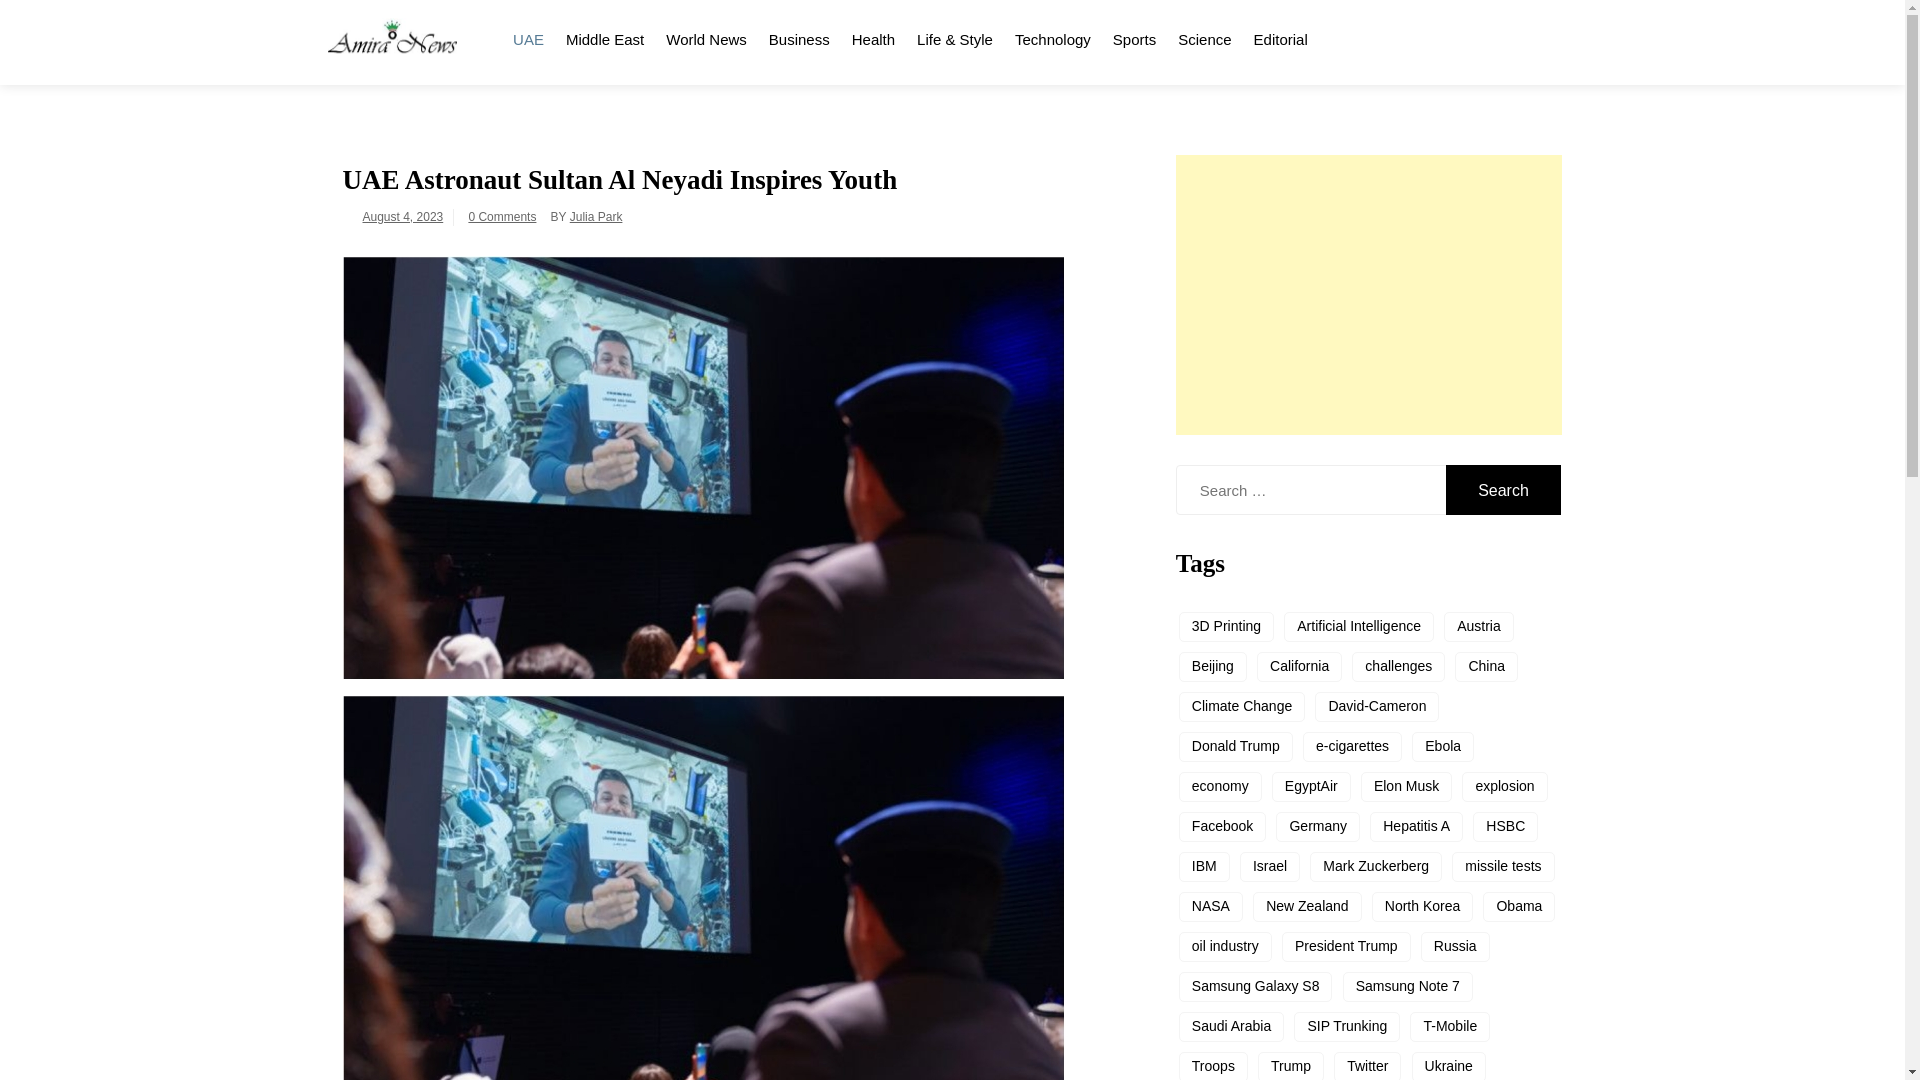  Describe the element at coordinates (1504, 490) in the screenshot. I see `Search` at that location.